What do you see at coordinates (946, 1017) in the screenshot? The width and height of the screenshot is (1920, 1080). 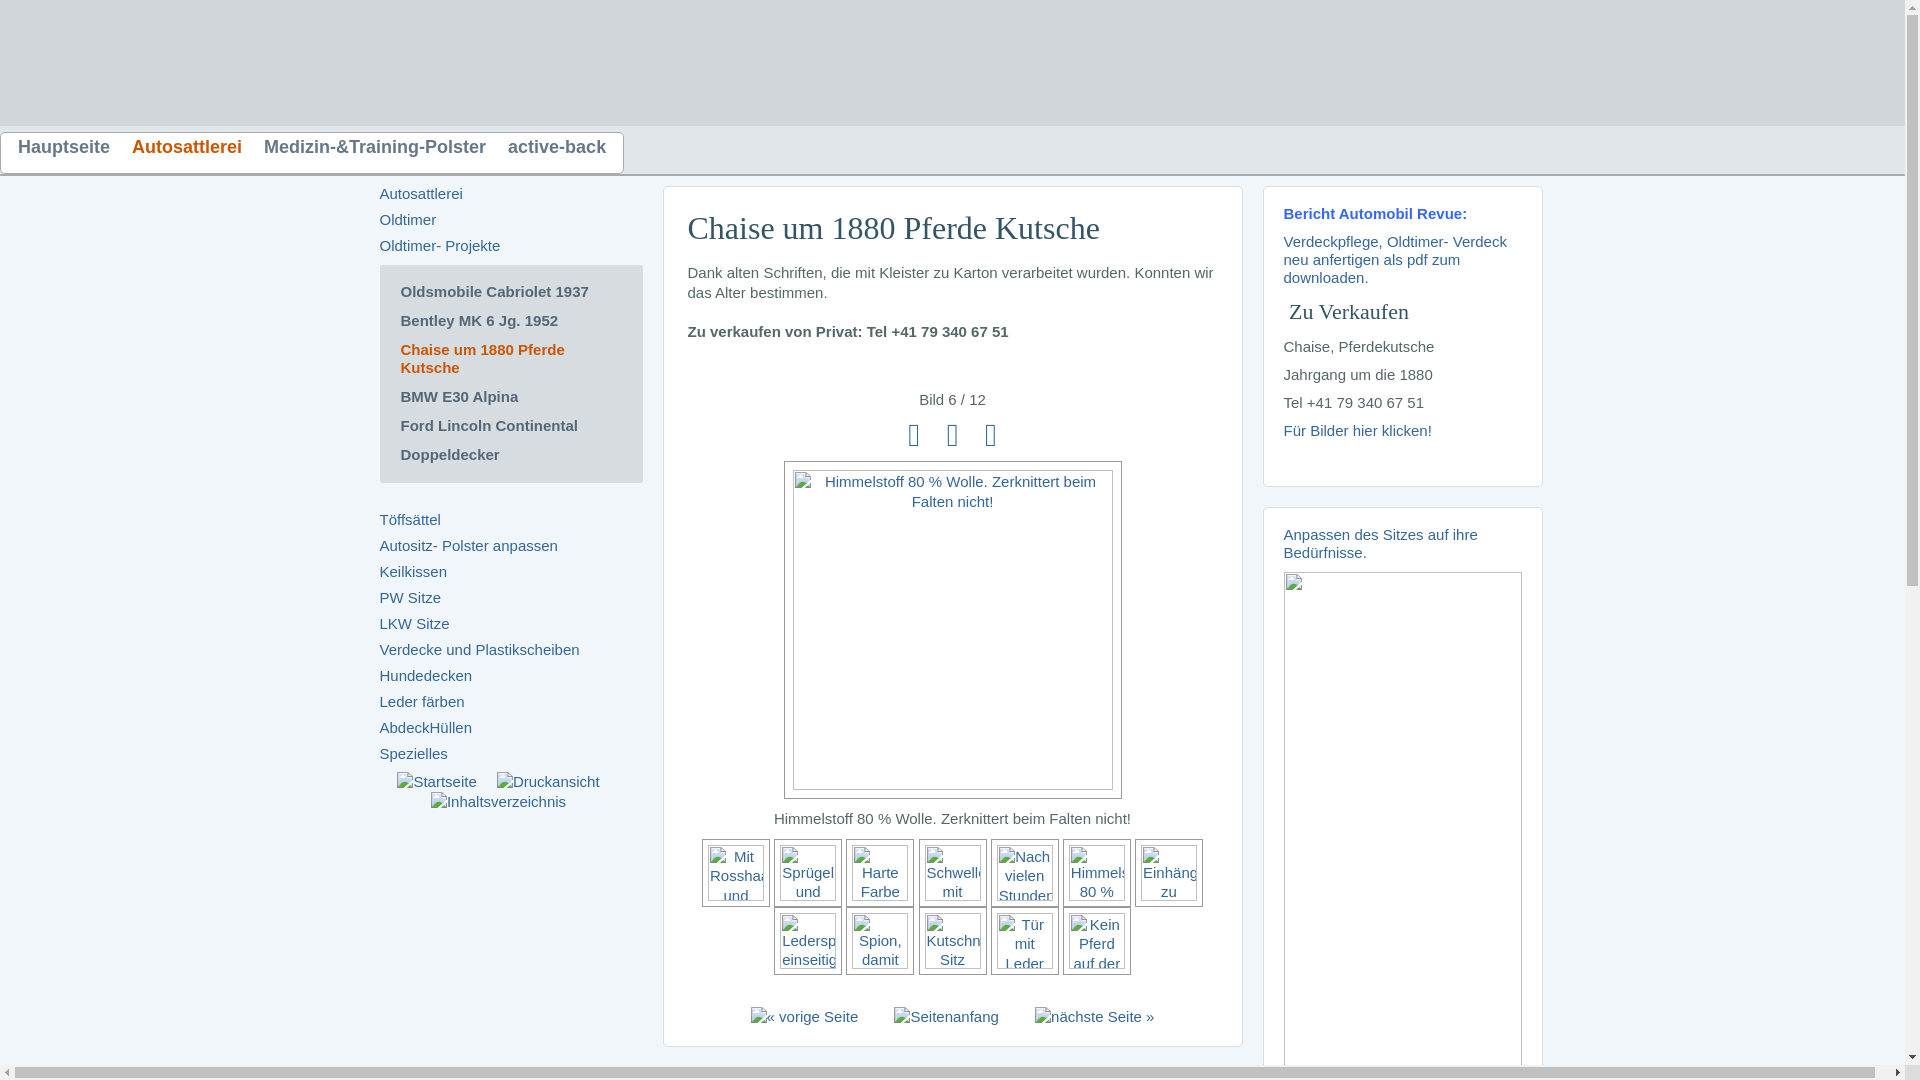 I see `Seitenanfang` at bounding box center [946, 1017].